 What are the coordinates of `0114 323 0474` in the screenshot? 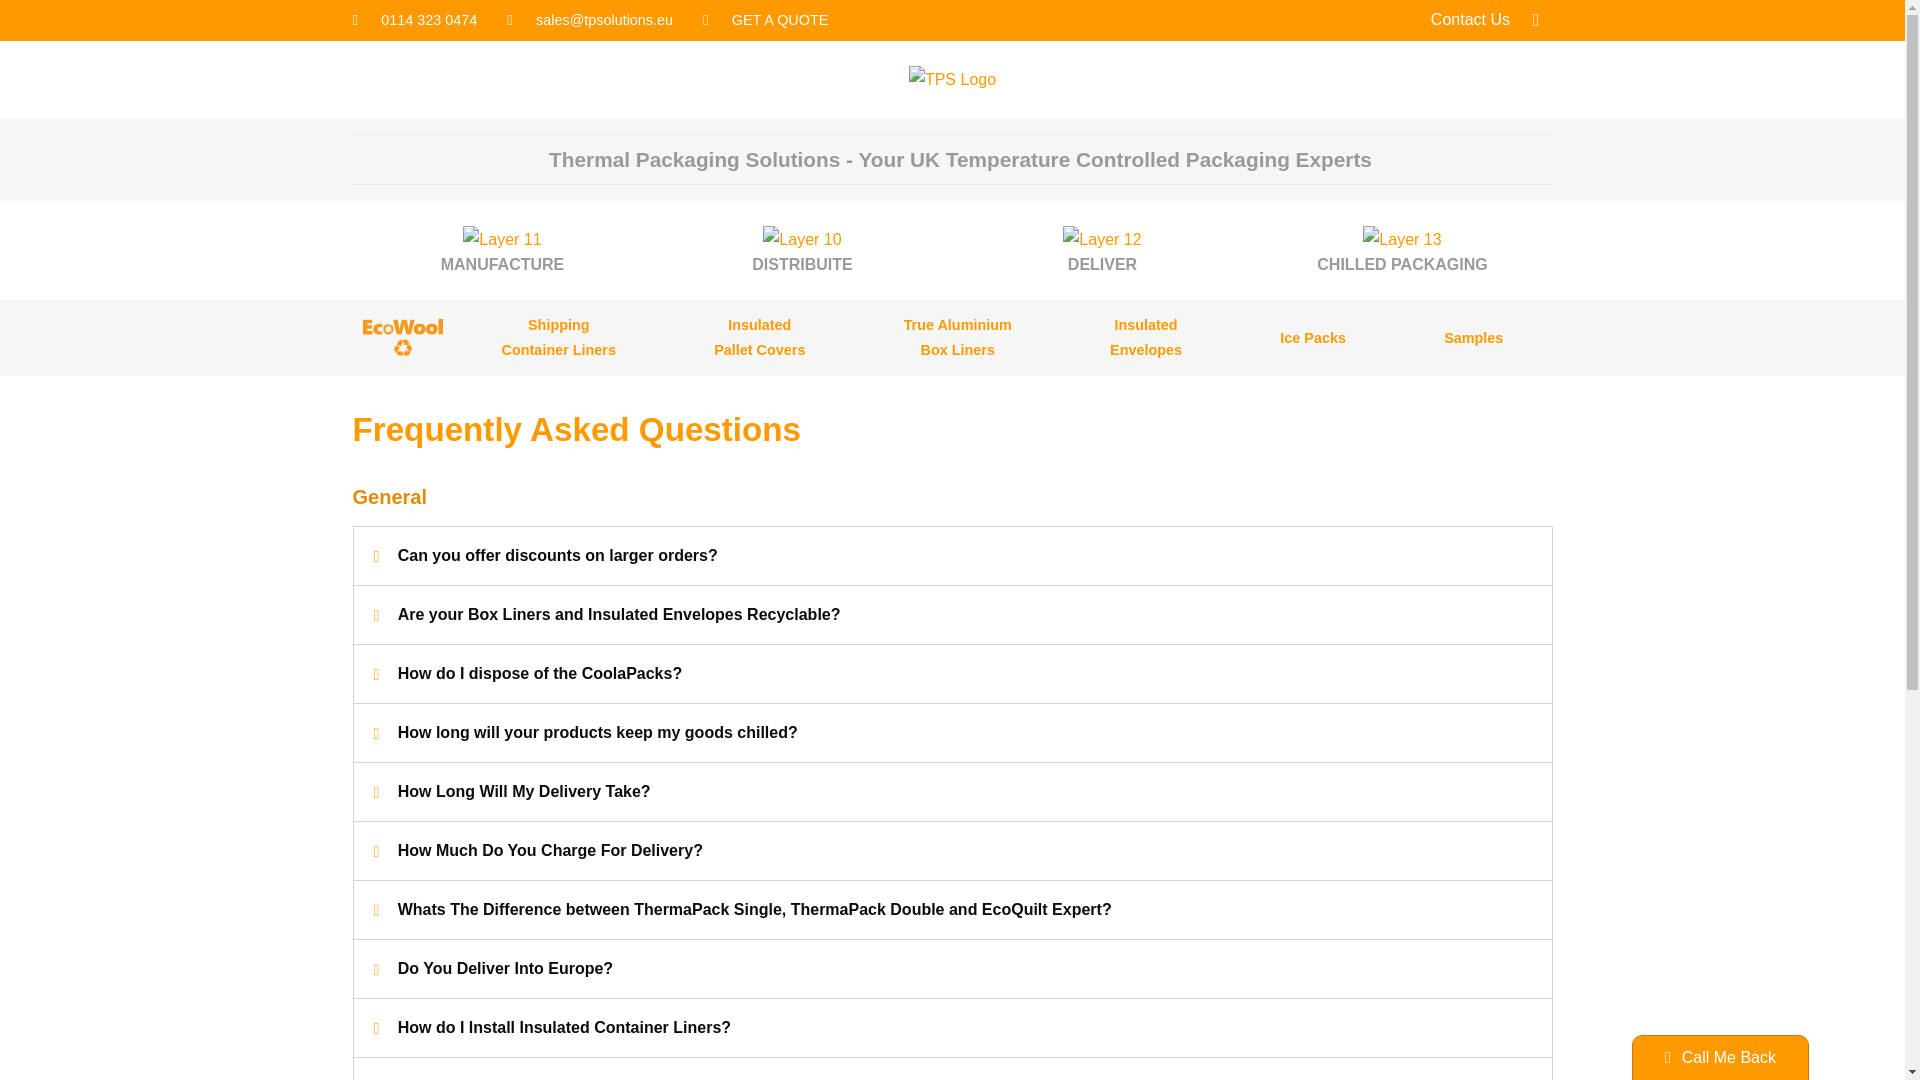 It's located at (401, 338).